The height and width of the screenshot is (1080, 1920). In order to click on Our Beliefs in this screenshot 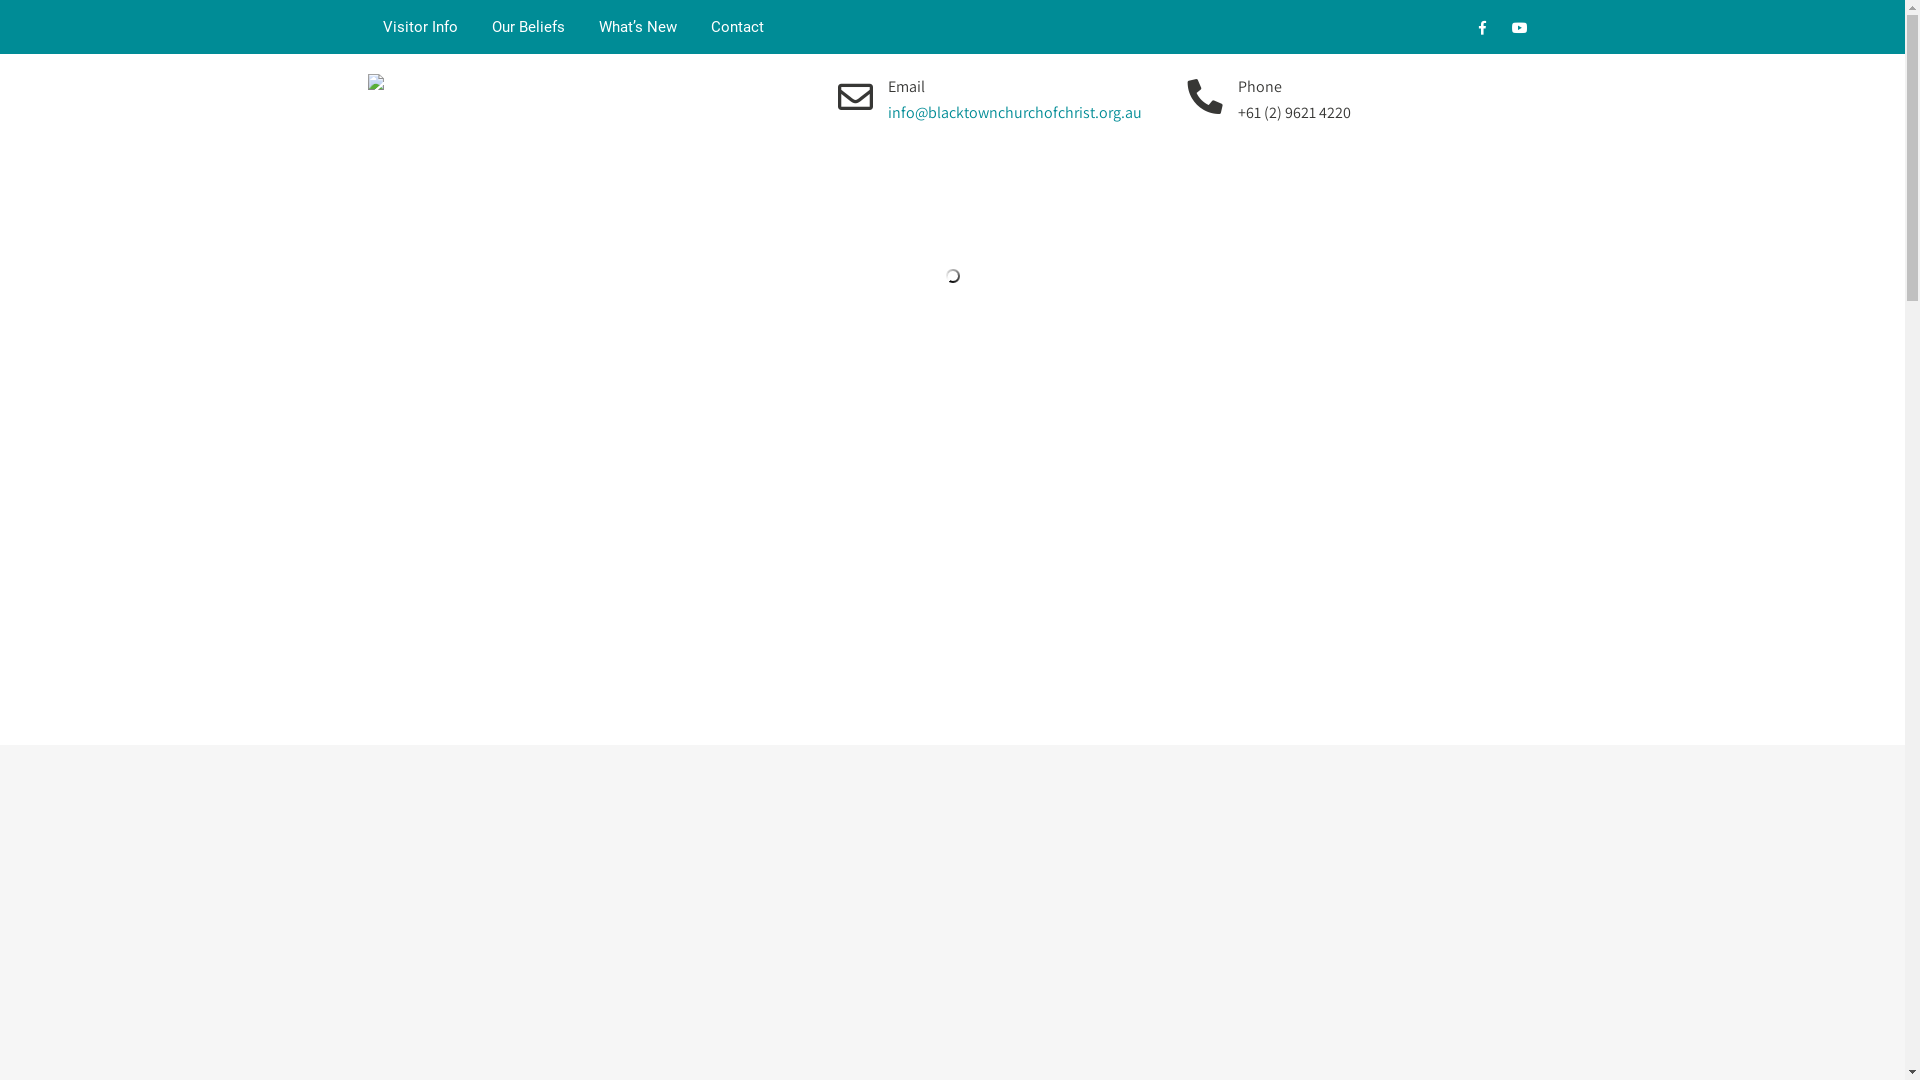, I will do `click(528, 27)`.